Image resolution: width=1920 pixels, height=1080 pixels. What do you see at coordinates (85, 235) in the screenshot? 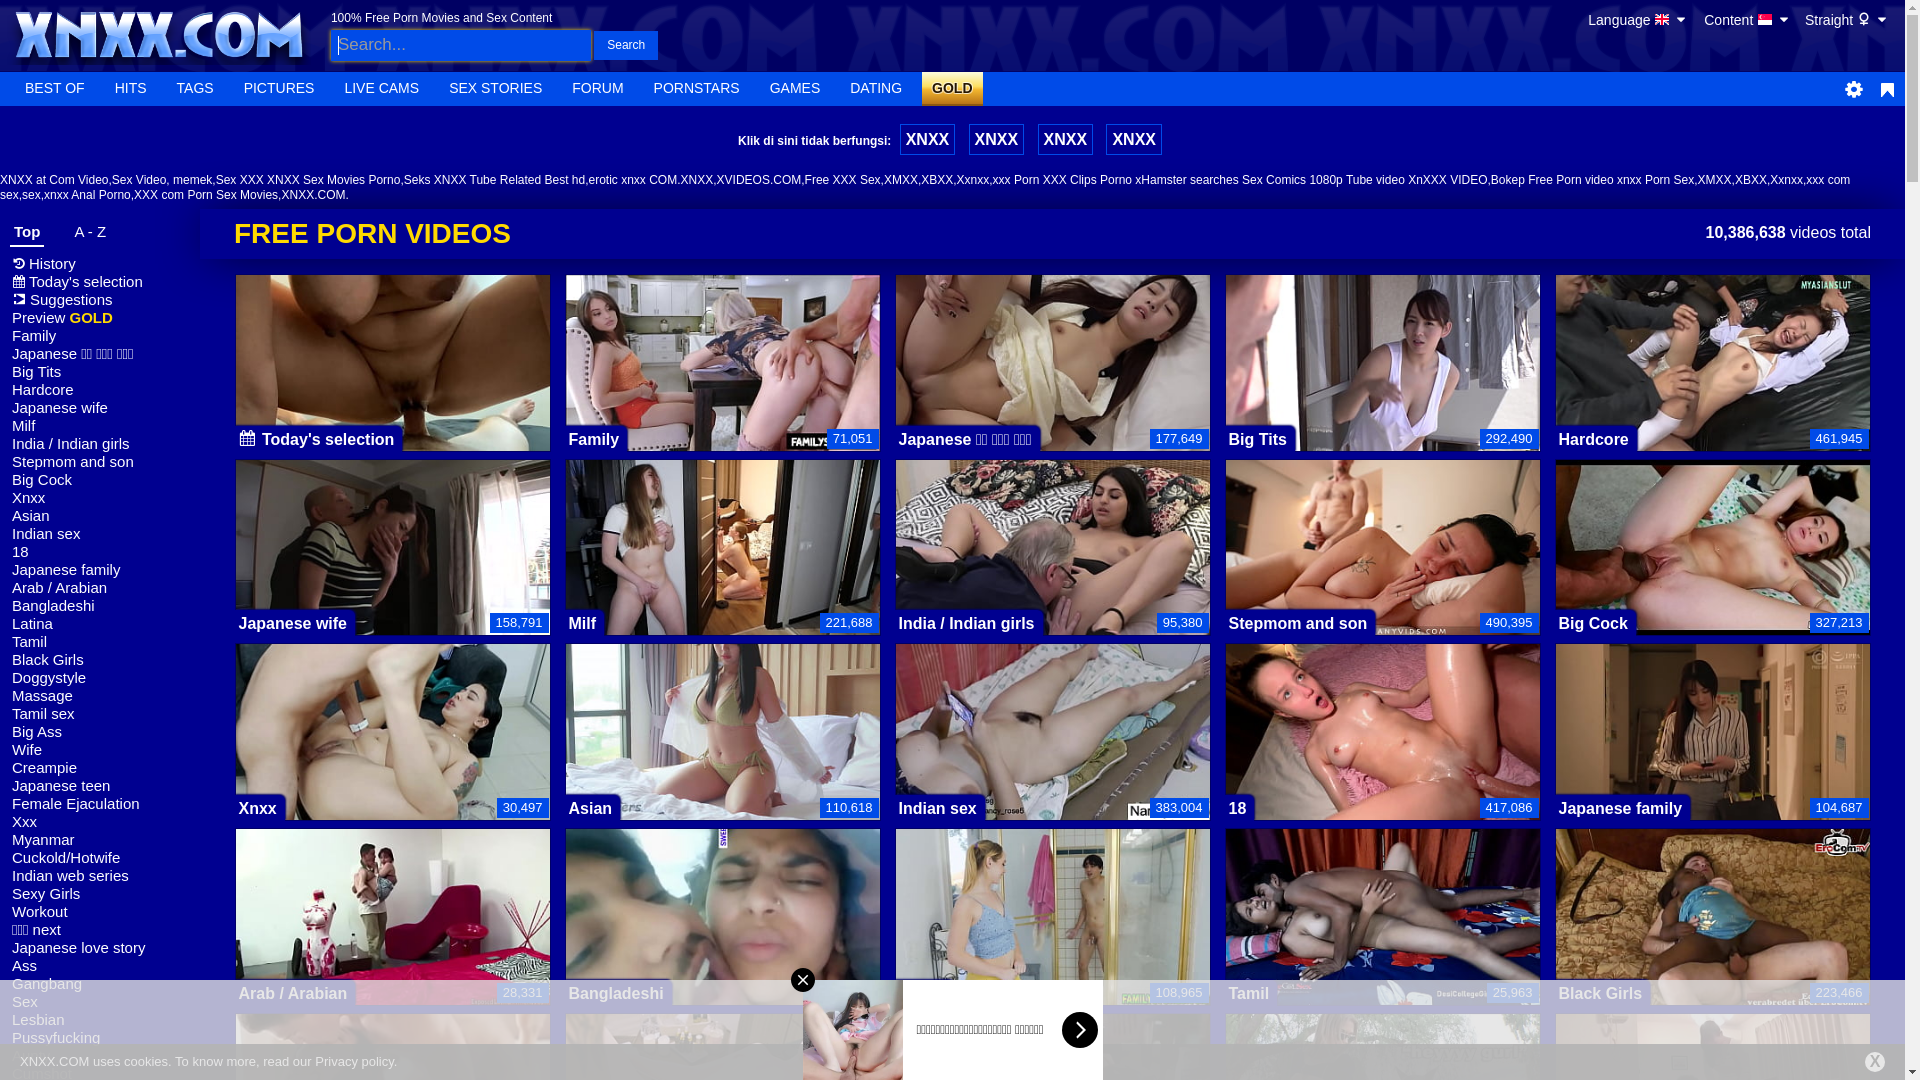
I see `A - Z` at bounding box center [85, 235].